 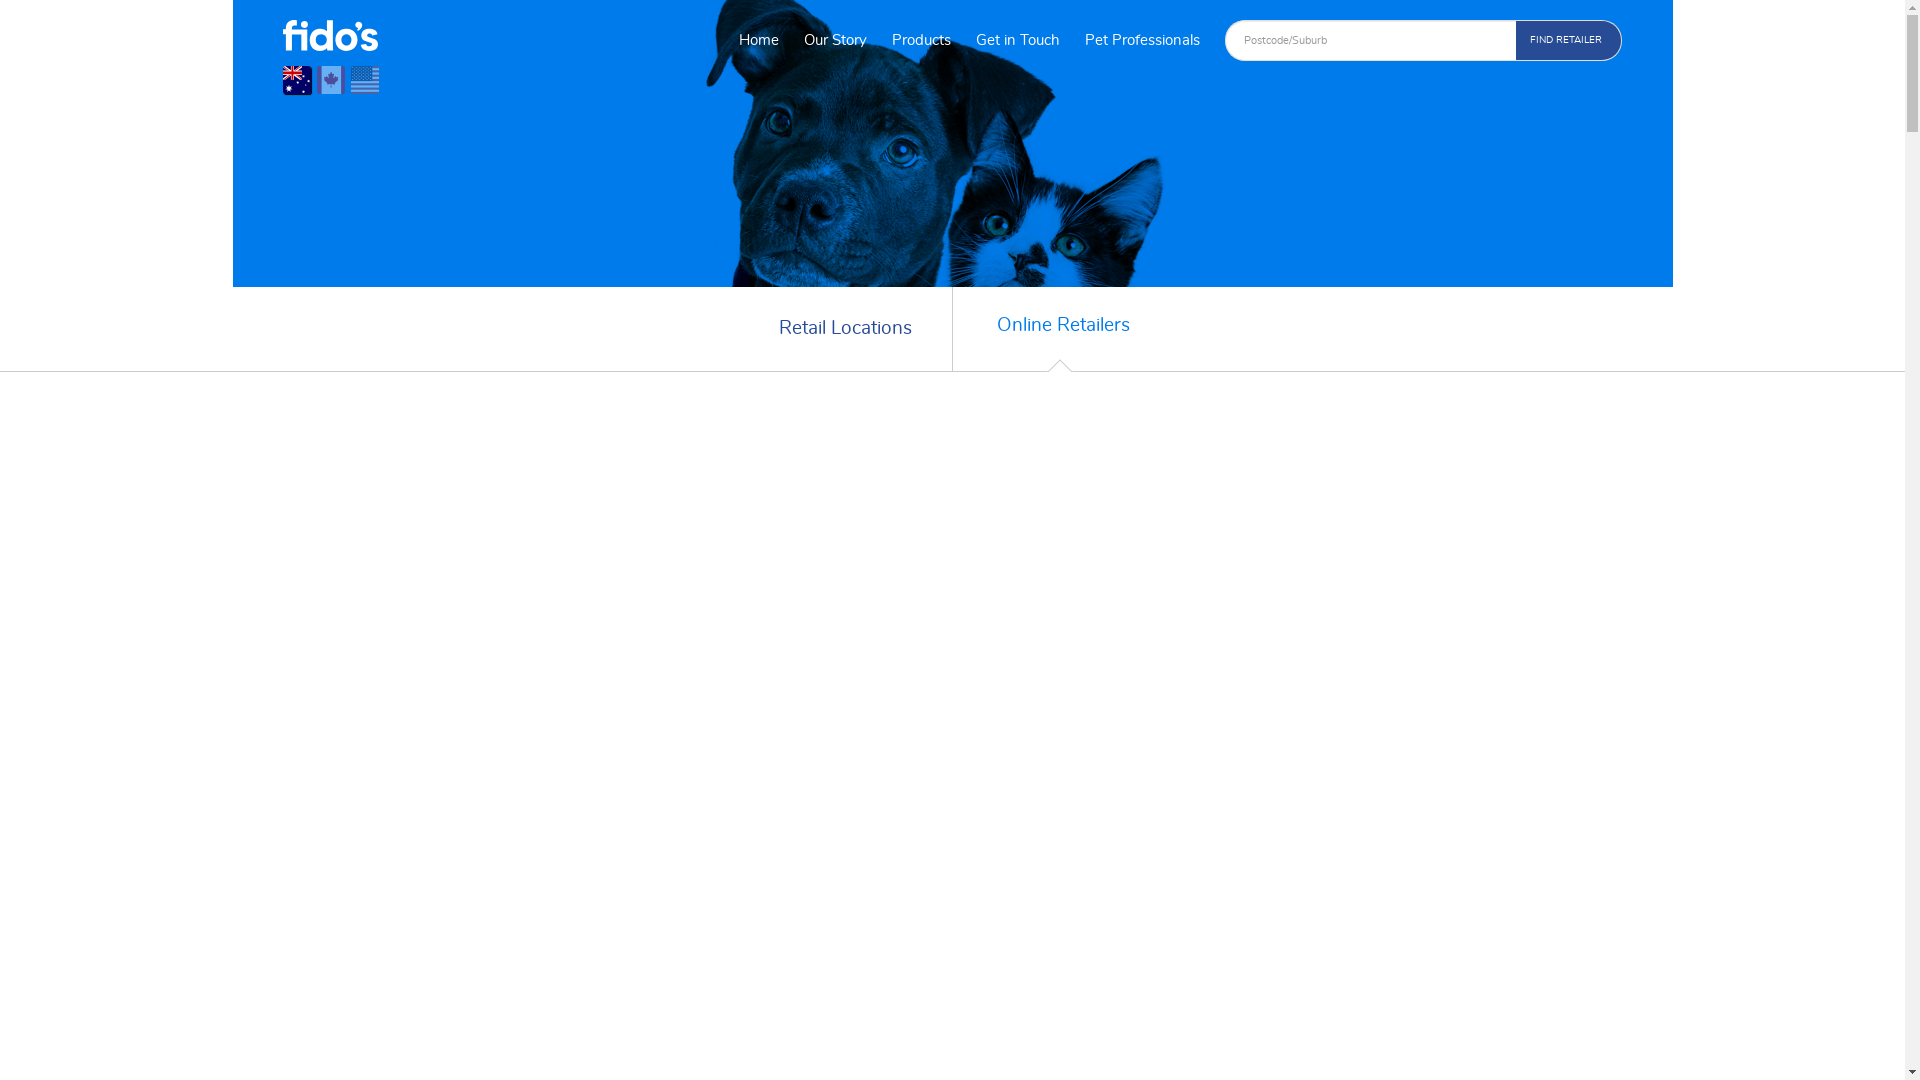 I want to click on Get in Touch, so click(x=1018, y=42).